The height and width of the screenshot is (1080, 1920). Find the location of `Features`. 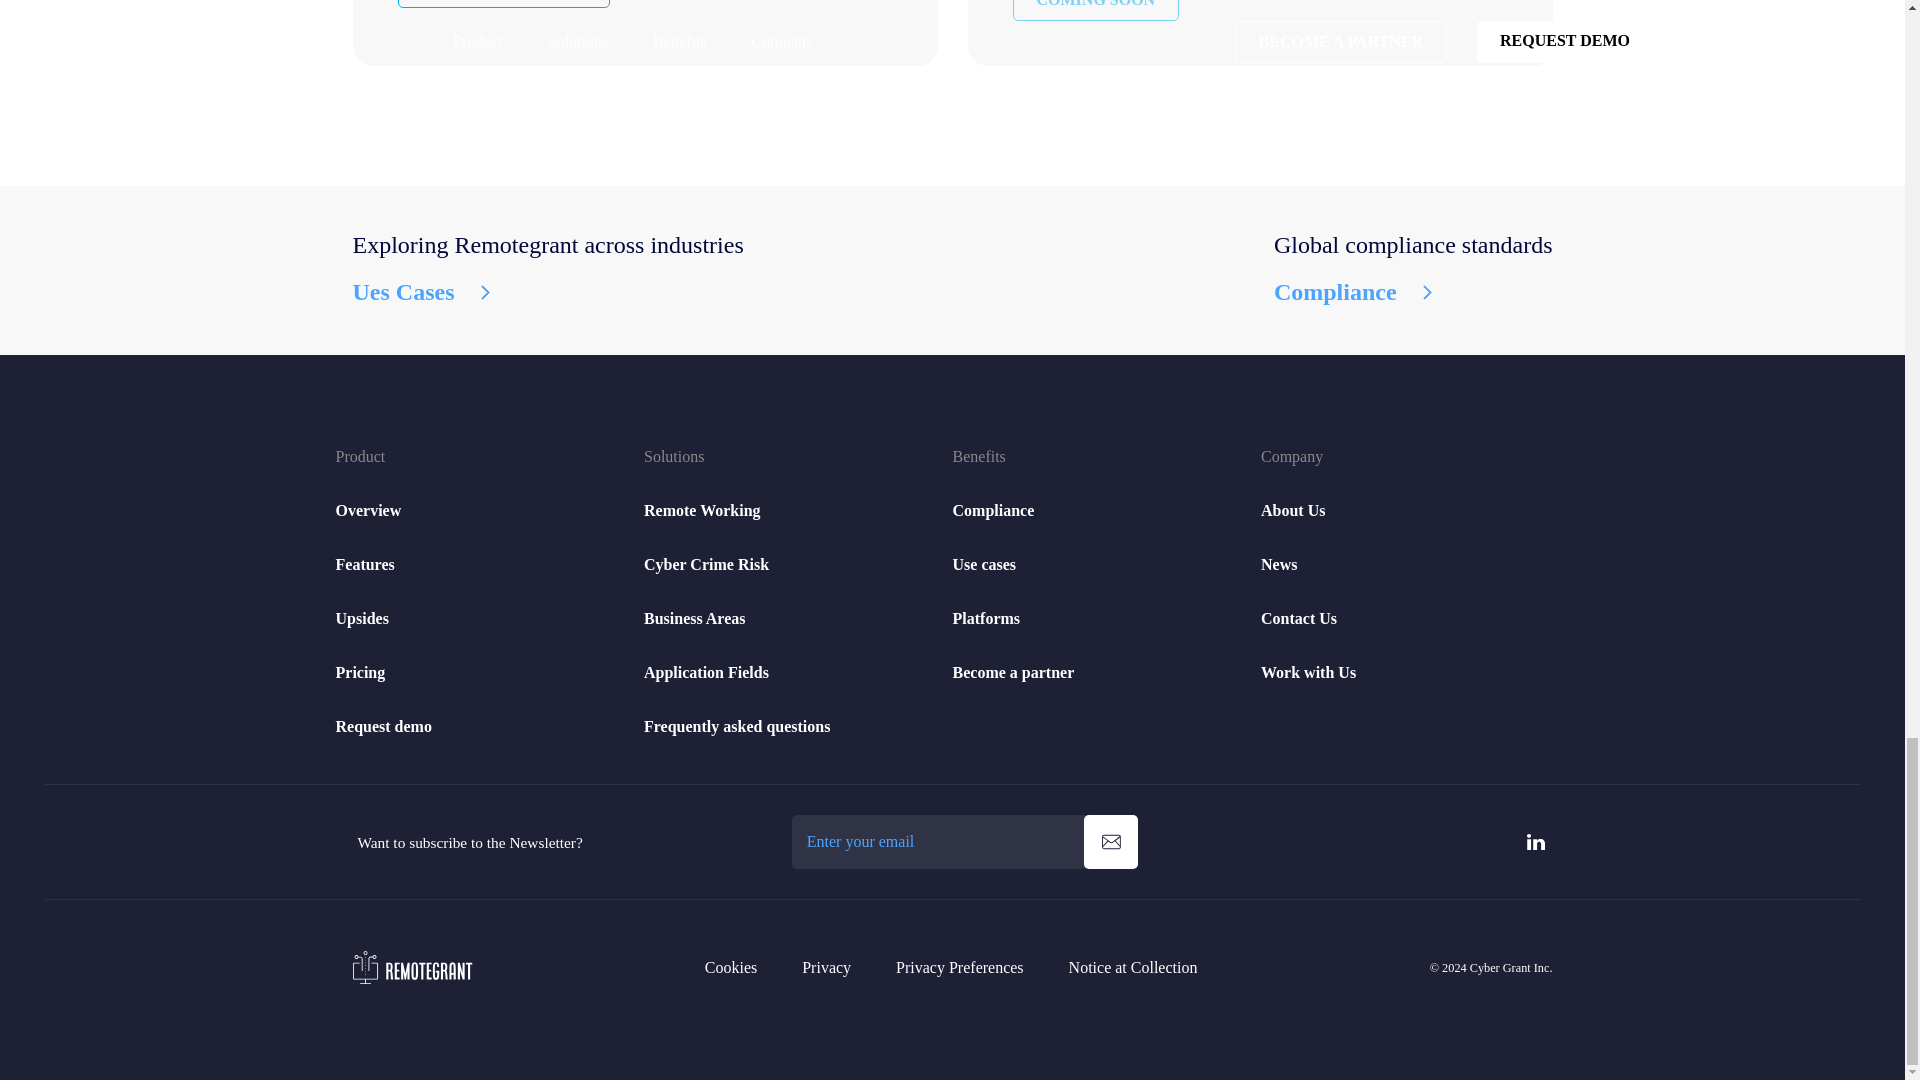

Features is located at coordinates (366, 564).